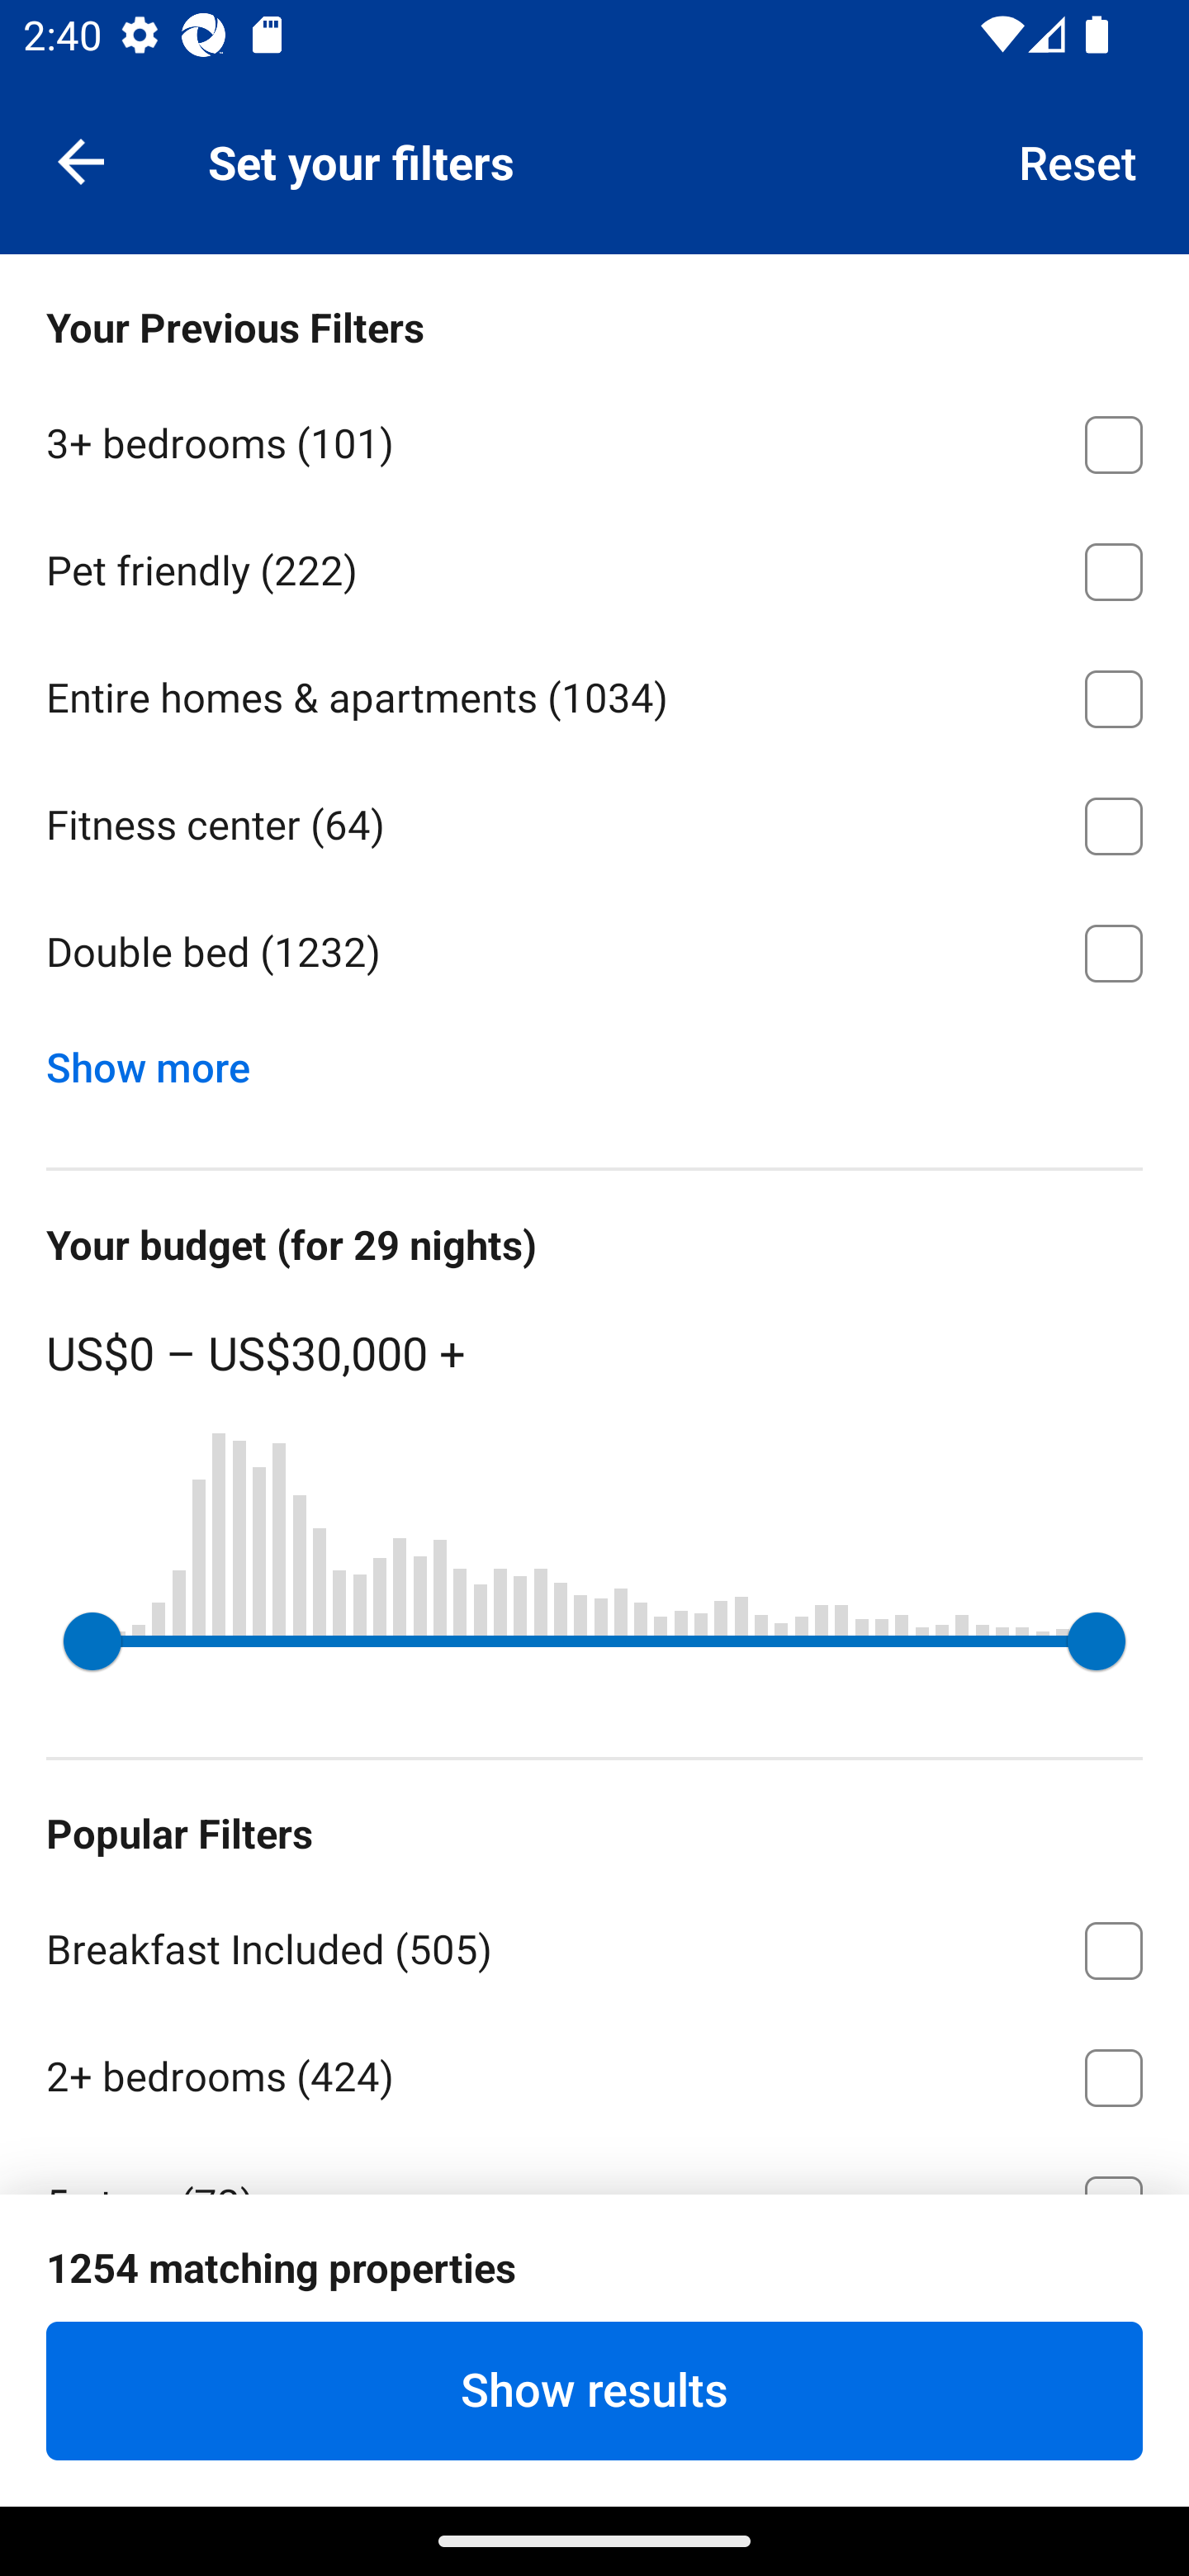 This screenshot has width=1189, height=2576. What do you see at coordinates (594, 694) in the screenshot?
I see `Entire homes & apartments ⁦(1034)` at bounding box center [594, 694].